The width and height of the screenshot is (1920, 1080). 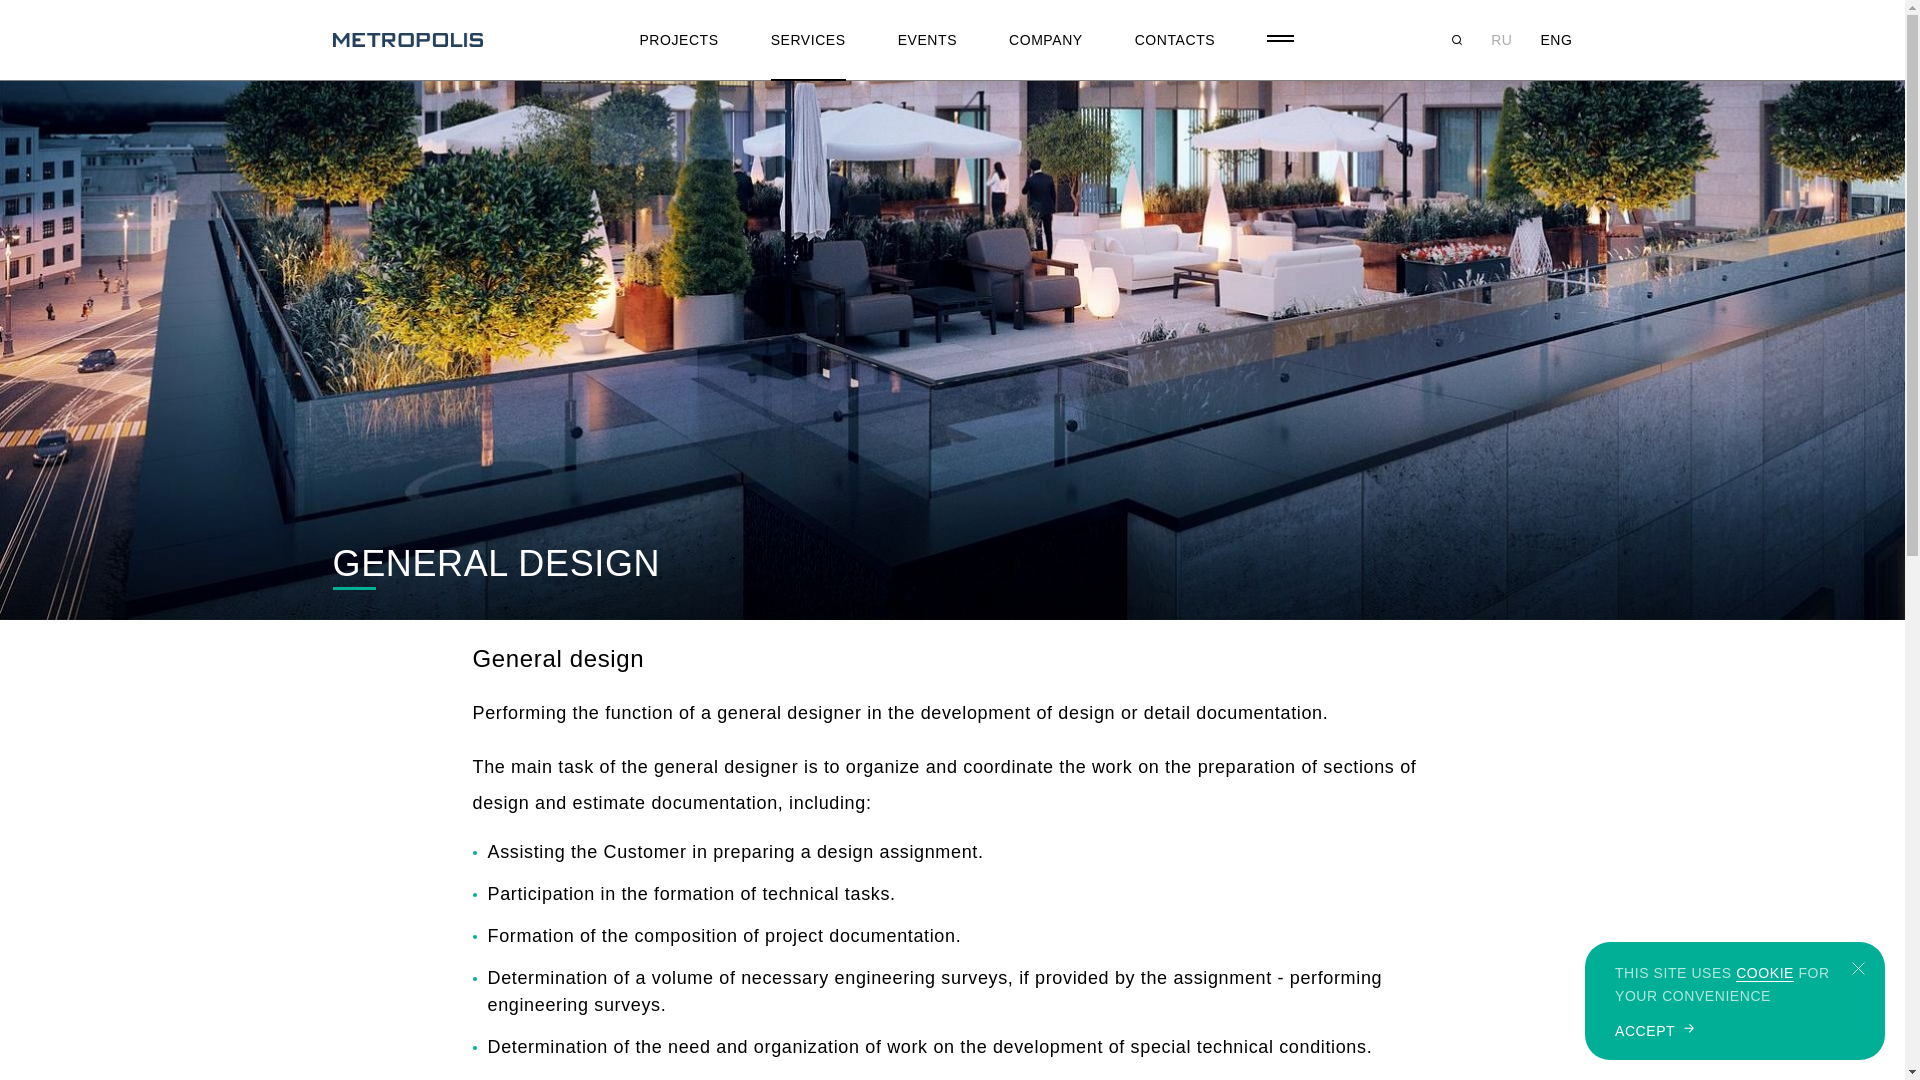 I want to click on EVENTS, so click(x=927, y=40).